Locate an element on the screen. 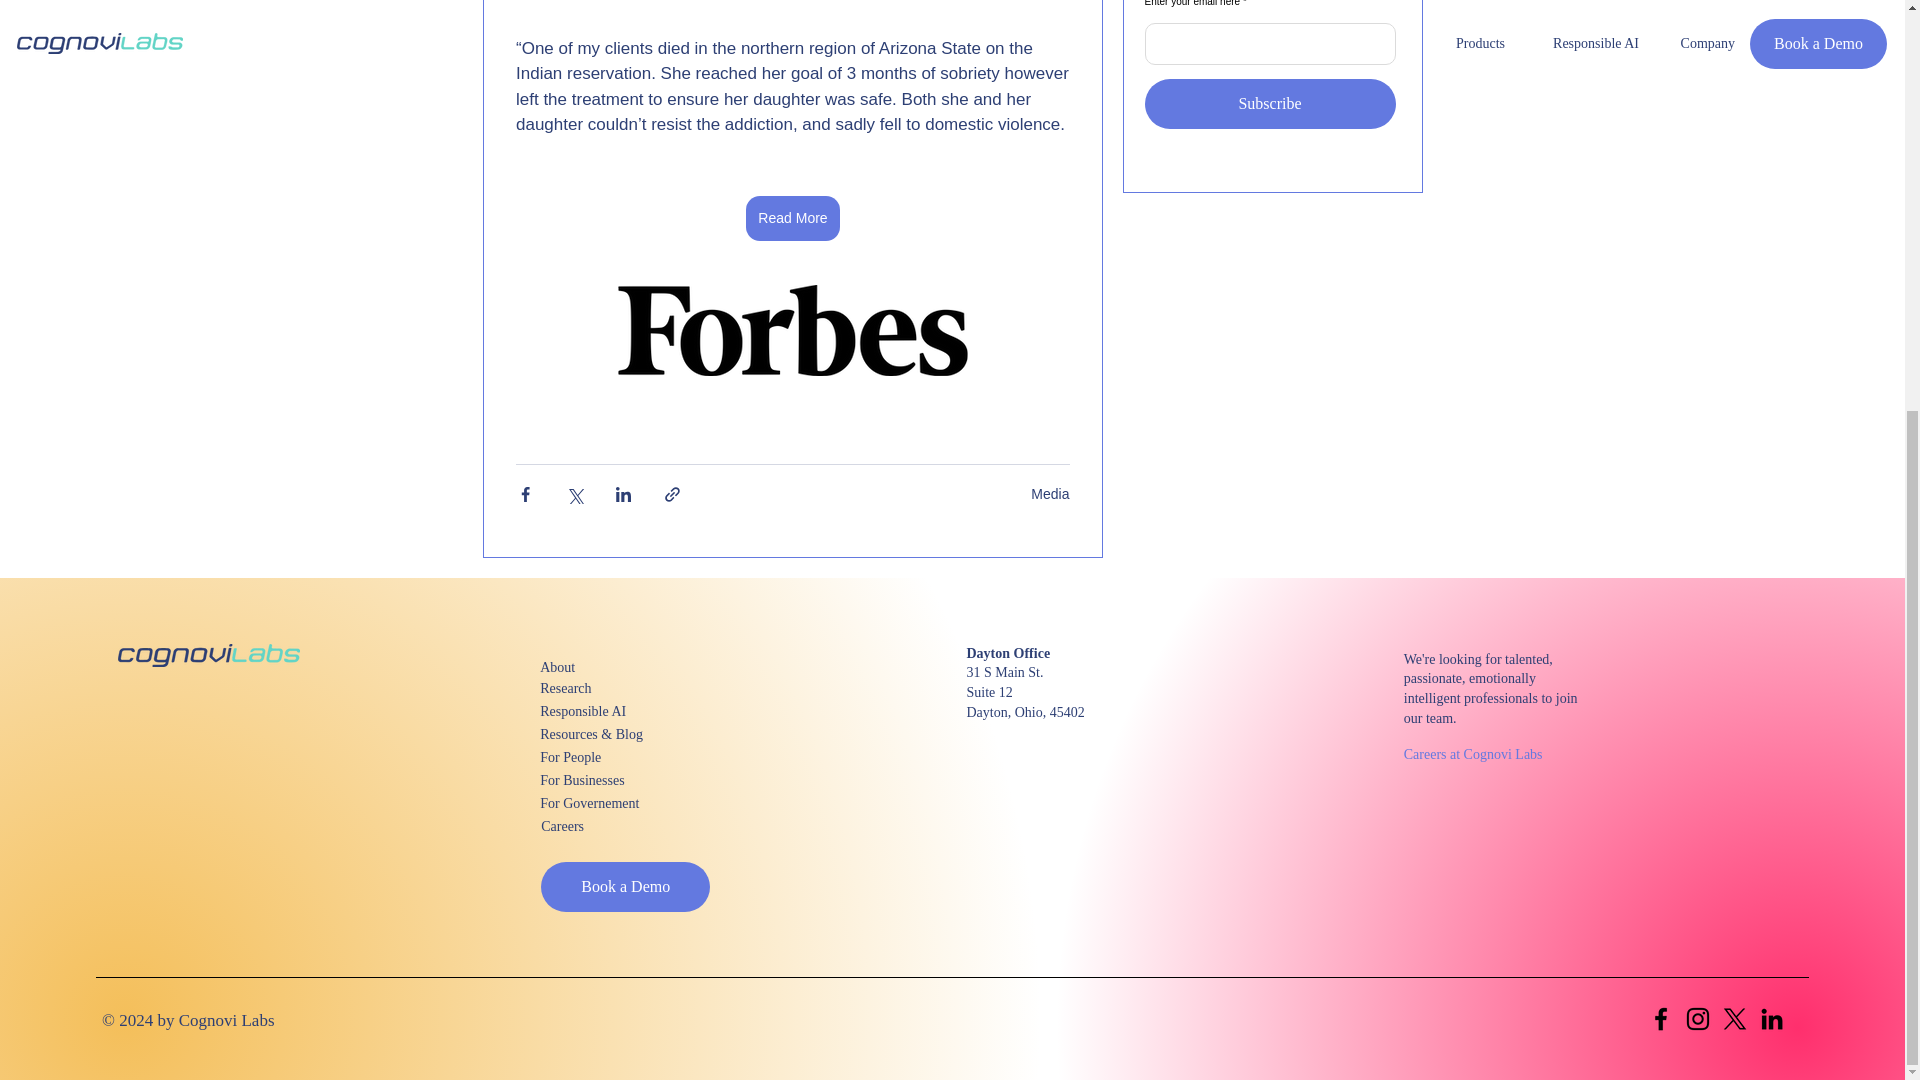  Careers at Cognovi Labs is located at coordinates (1475, 754).